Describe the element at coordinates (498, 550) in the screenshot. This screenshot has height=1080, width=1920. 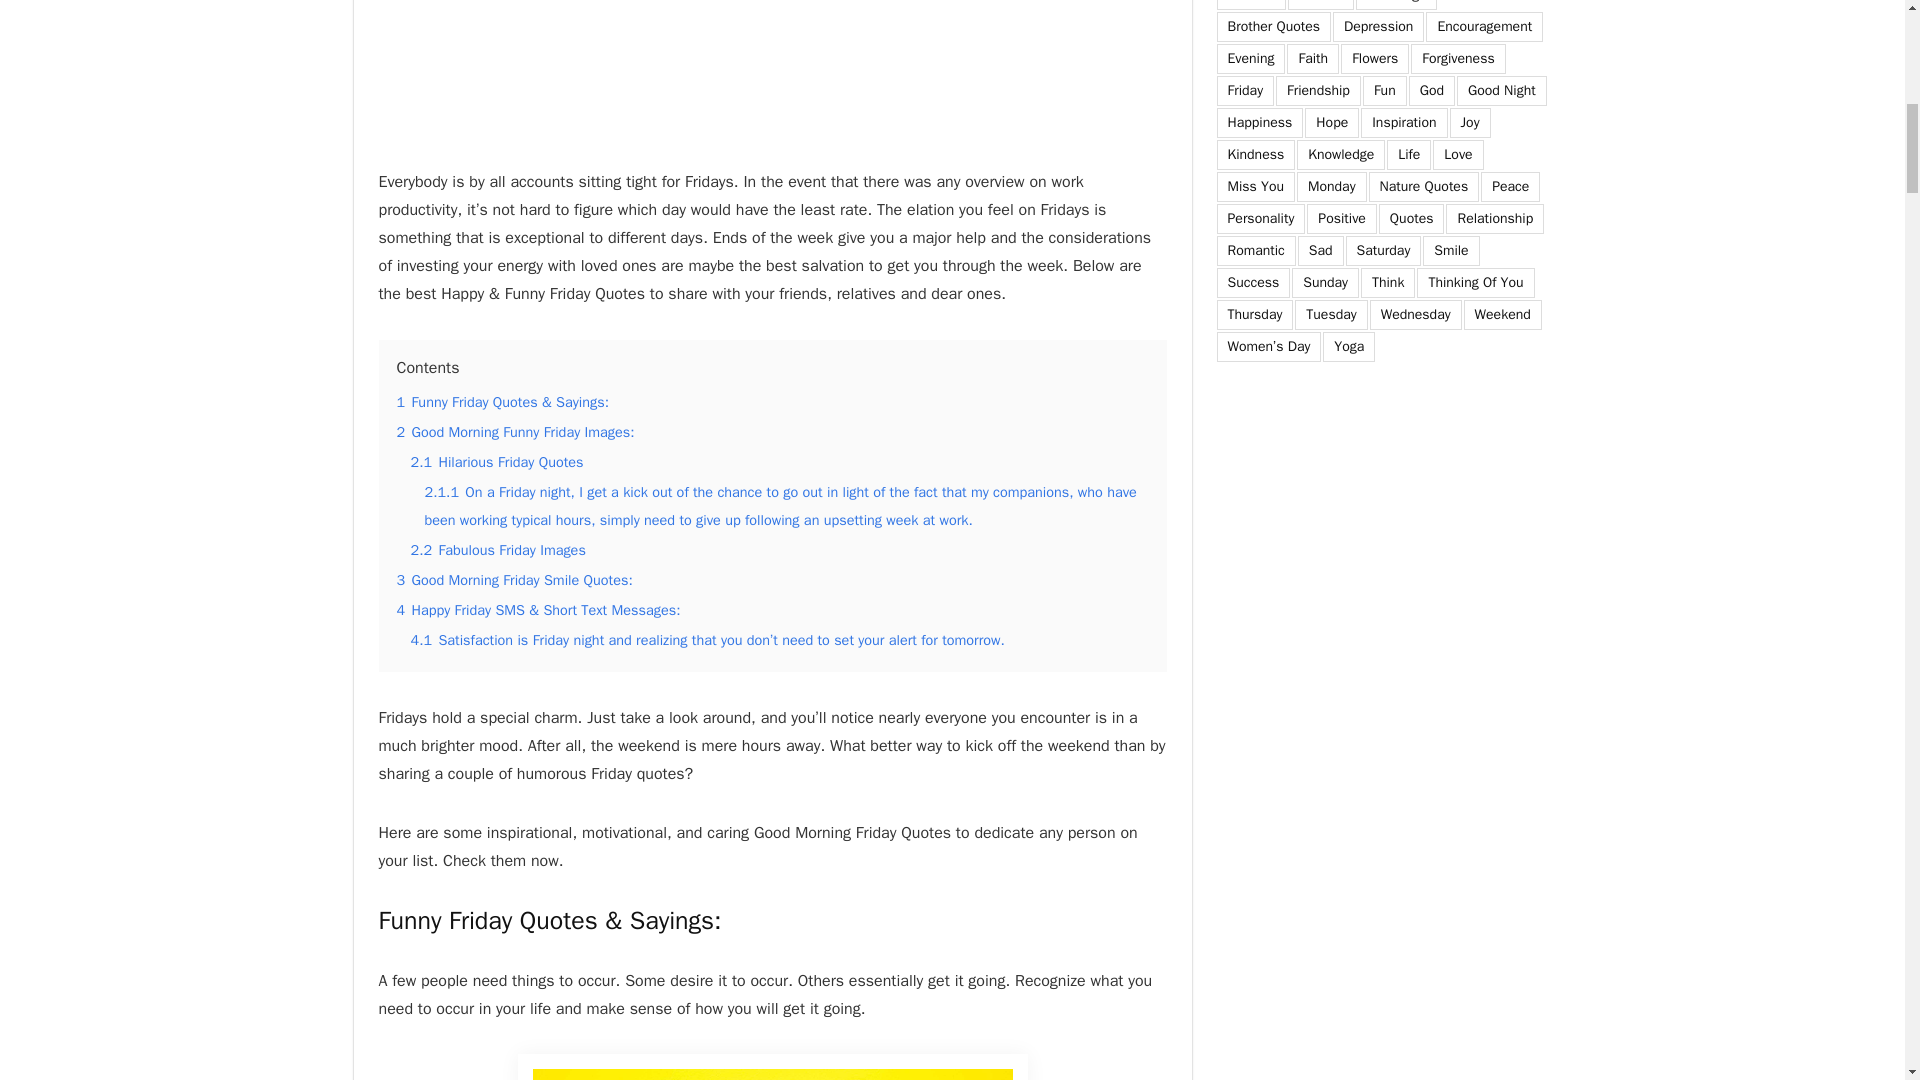
I see `2.2 Fabulous Friday Images` at that location.